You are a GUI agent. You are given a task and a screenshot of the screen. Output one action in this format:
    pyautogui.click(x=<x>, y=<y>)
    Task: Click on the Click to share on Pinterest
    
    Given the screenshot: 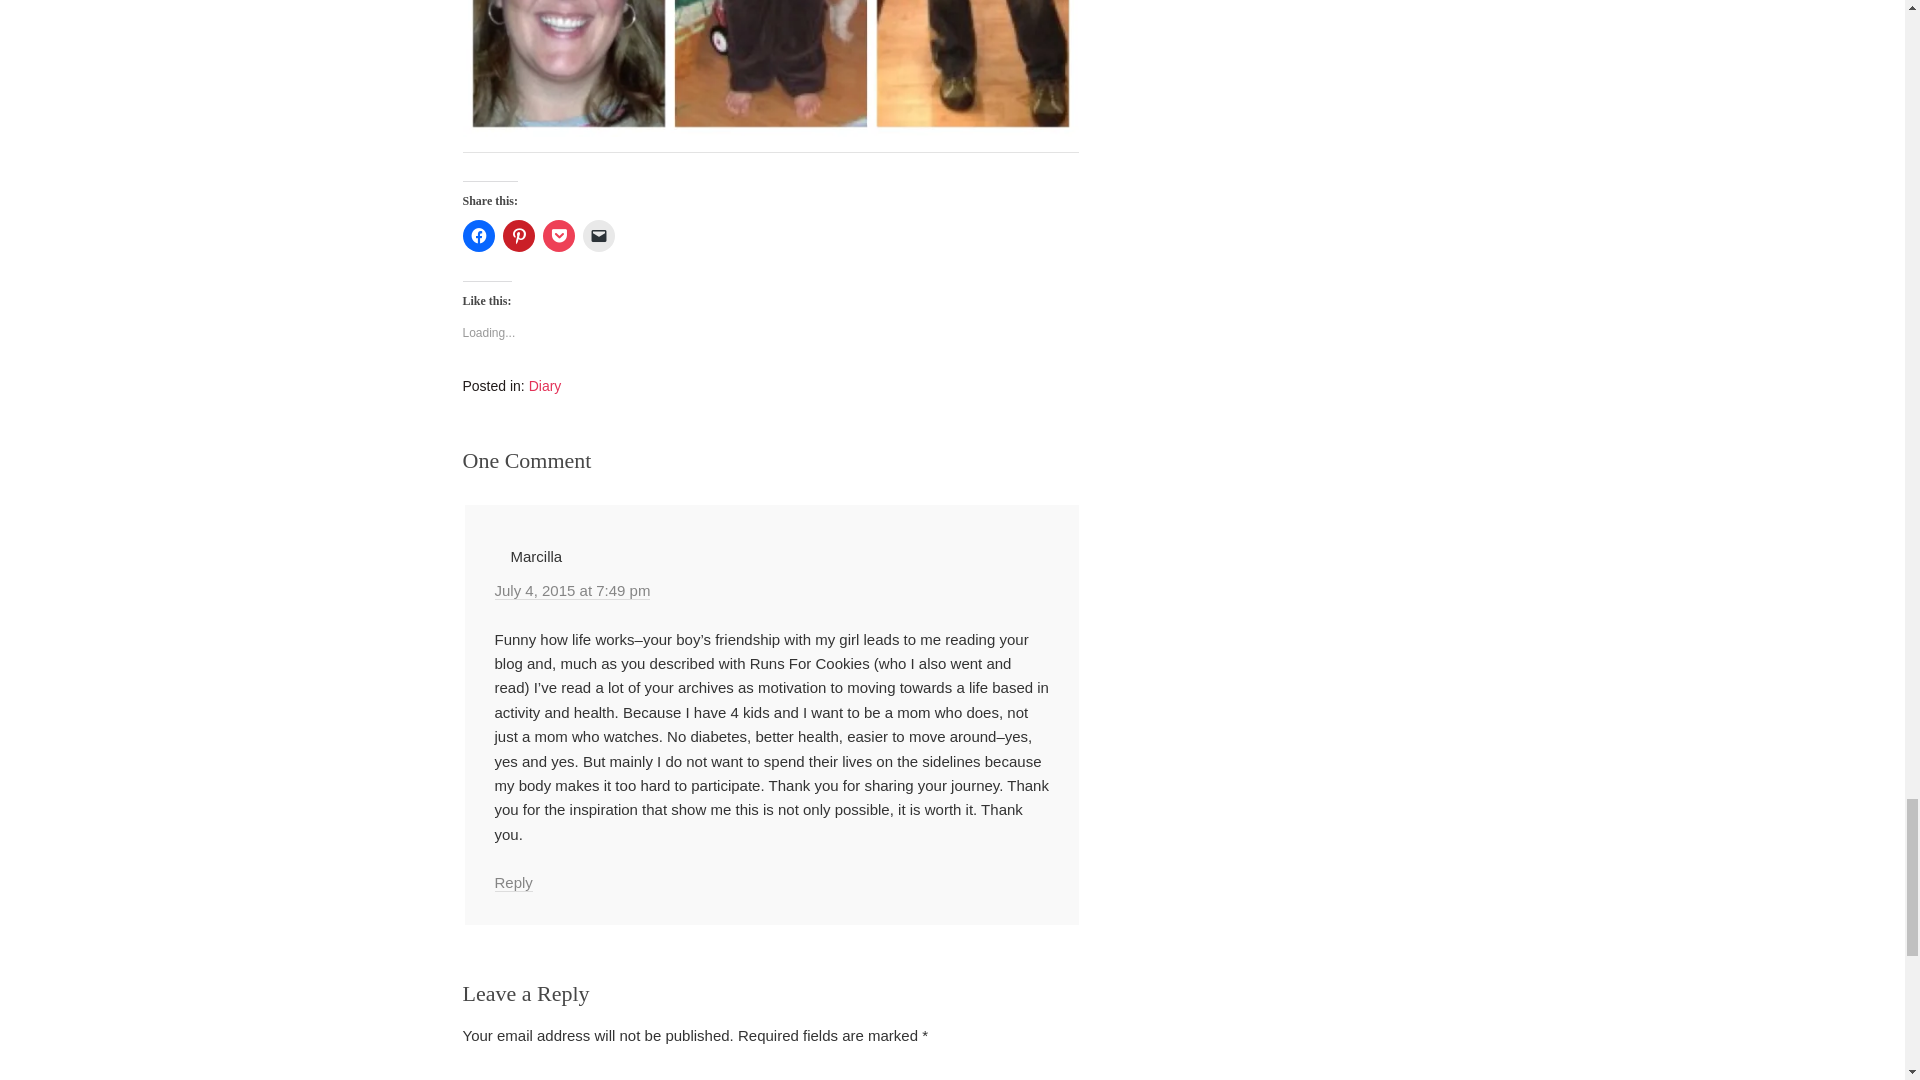 What is the action you would take?
    pyautogui.click(x=517, y=236)
    